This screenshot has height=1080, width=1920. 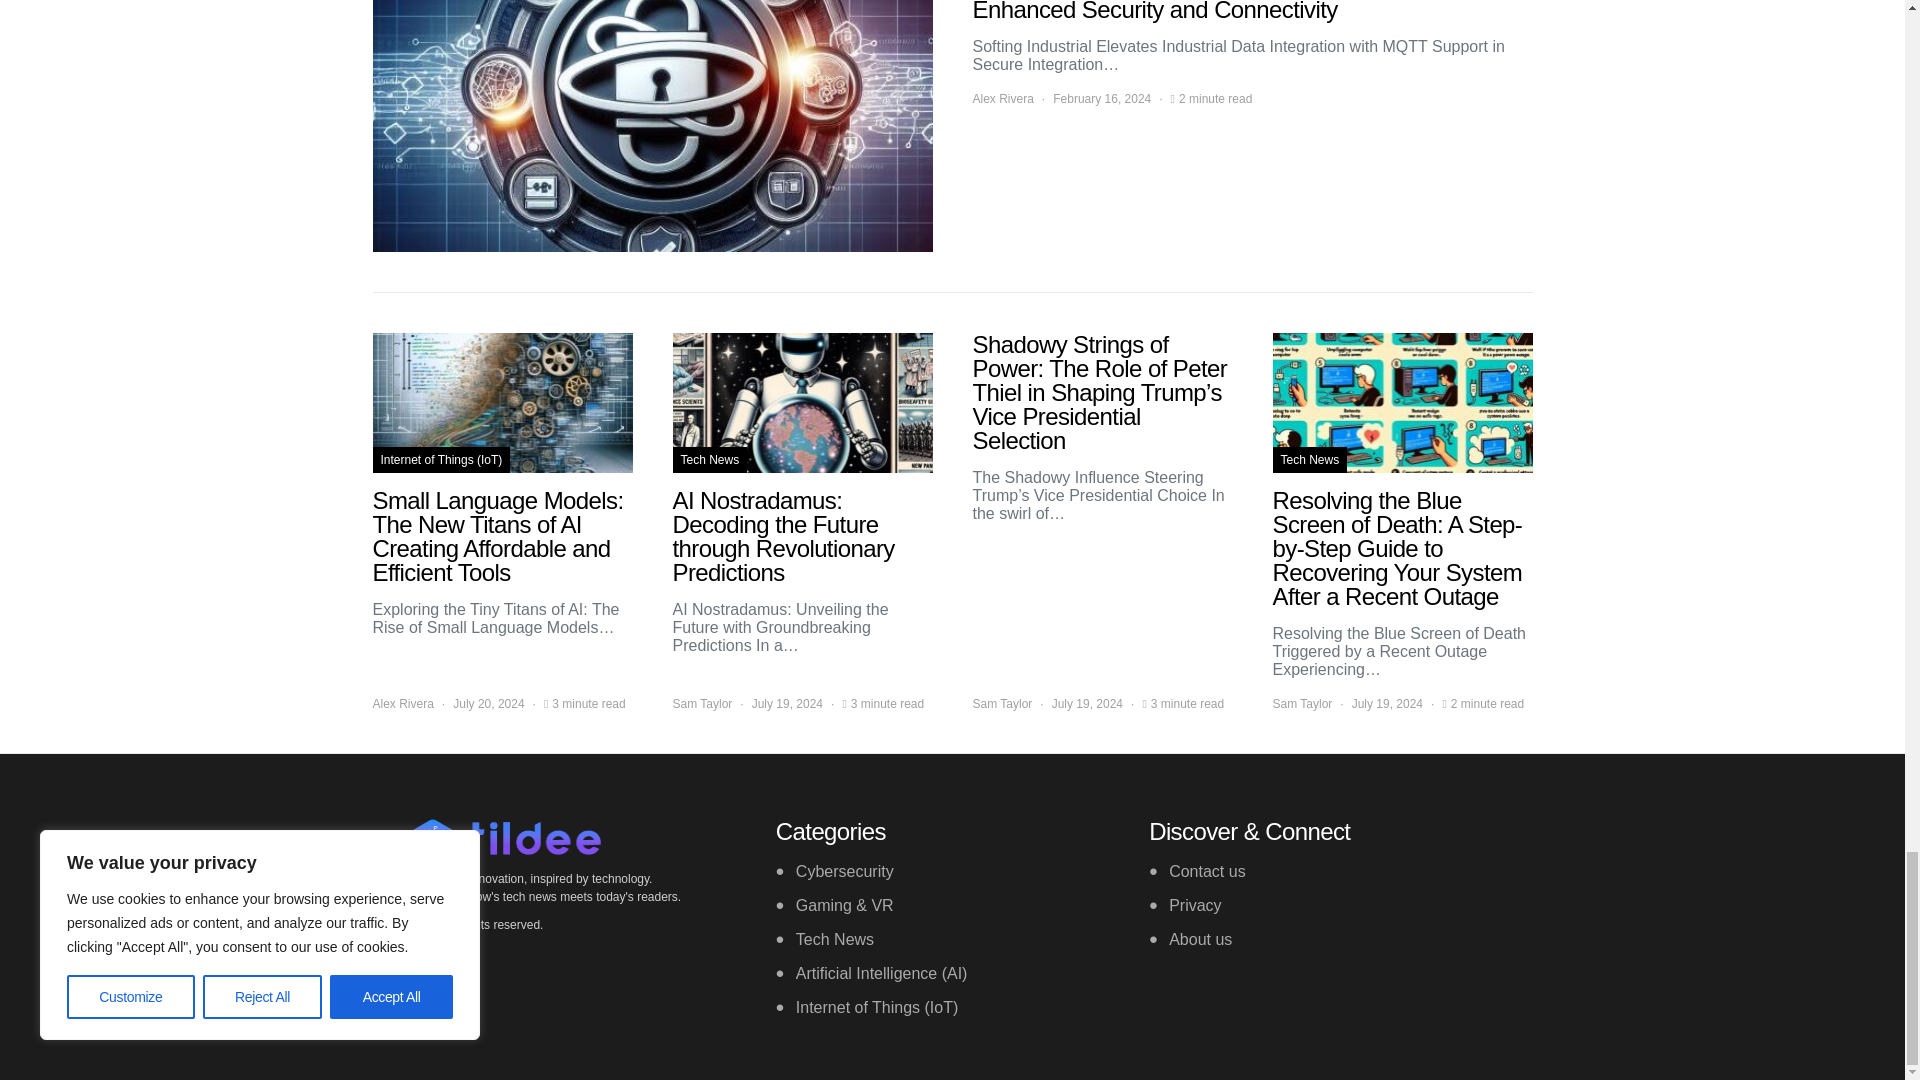 What do you see at coordinates (702, 704) in the screenshot?
I see `View all posts by Sam Taylor` at bounding box center [702, 704].